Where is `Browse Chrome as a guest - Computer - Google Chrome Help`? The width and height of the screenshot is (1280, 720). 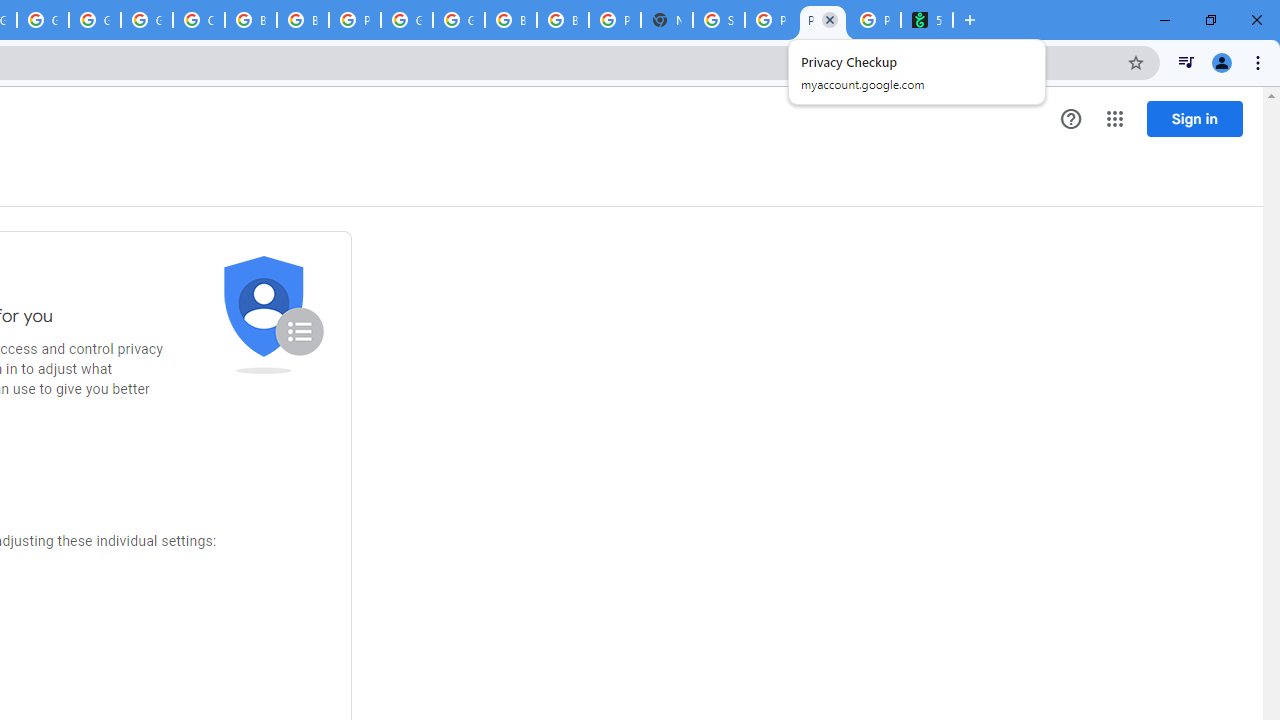
Browse Chrome as a guest - Computer - Google Chrome Help is located at coordinates (302, 20).